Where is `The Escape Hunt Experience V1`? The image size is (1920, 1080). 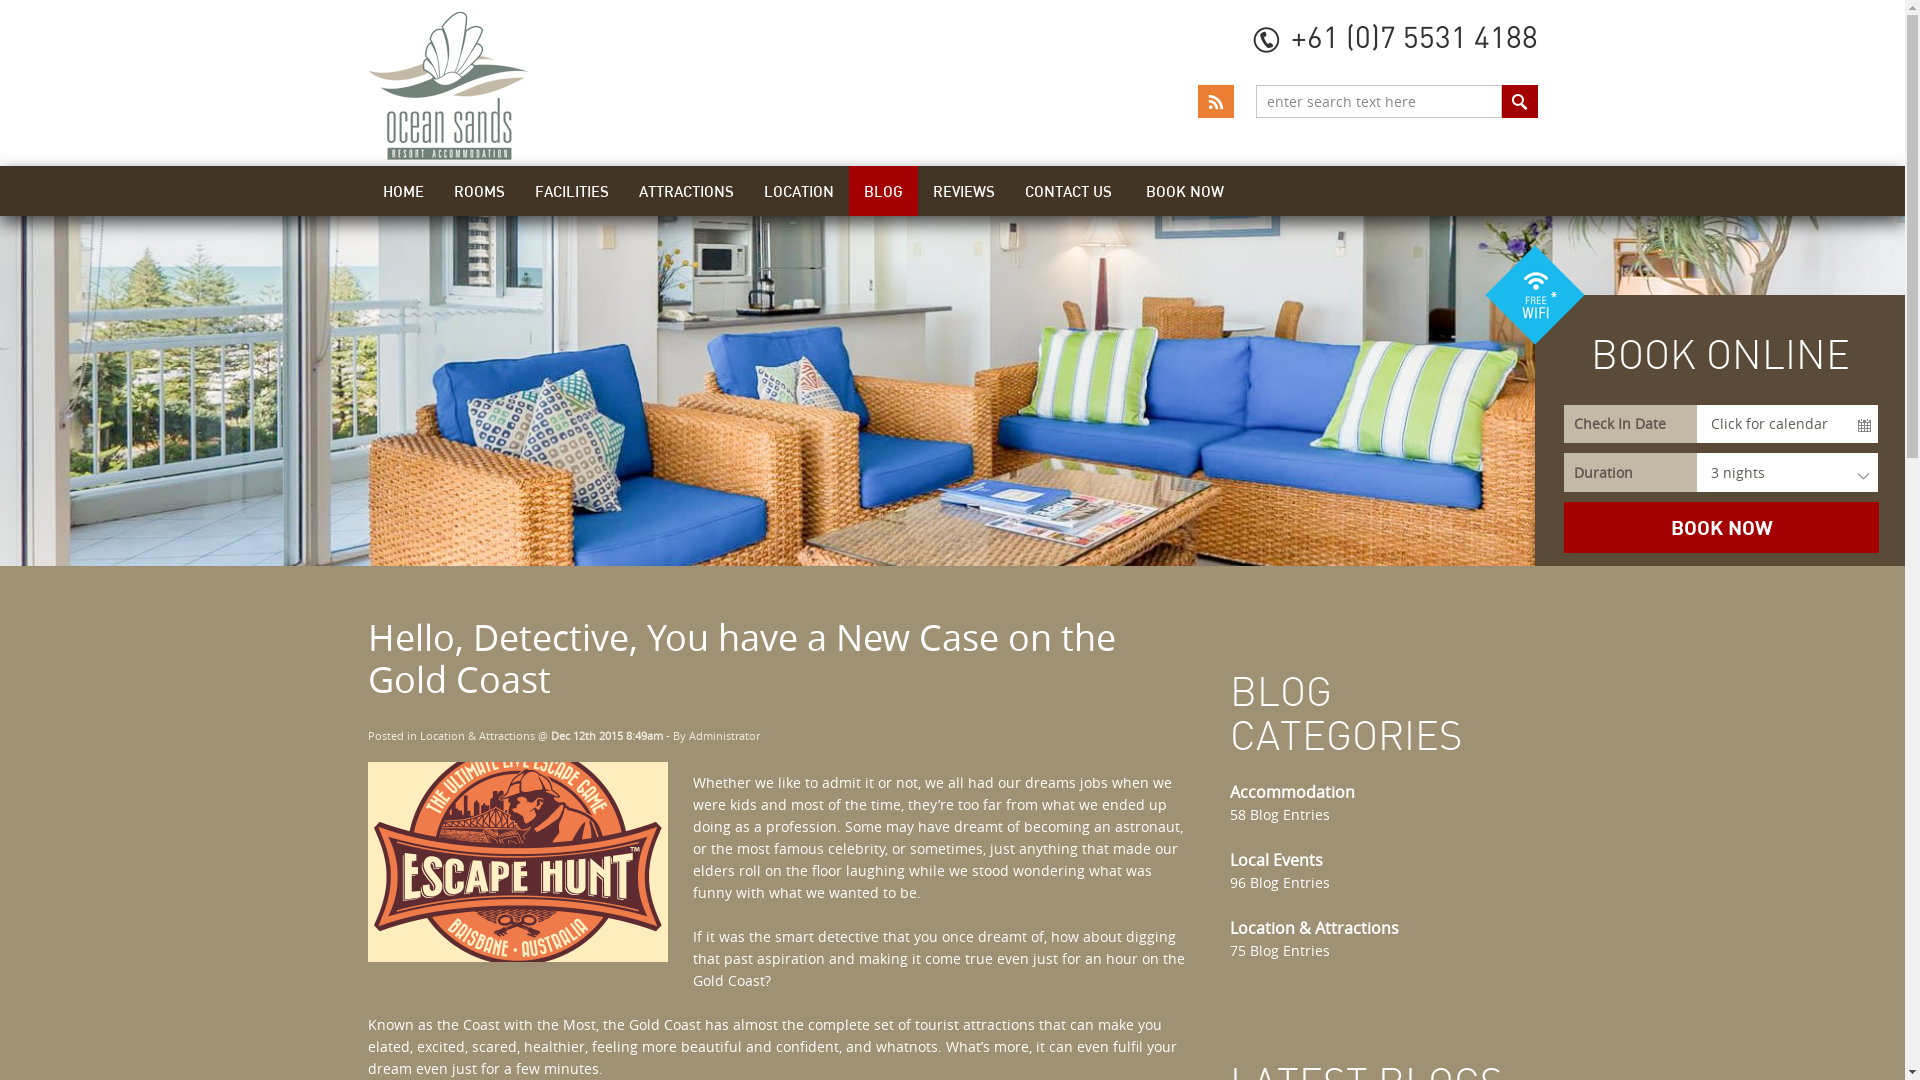 The Escape Hunt Experience V1 is located at coordinates (518, 862).